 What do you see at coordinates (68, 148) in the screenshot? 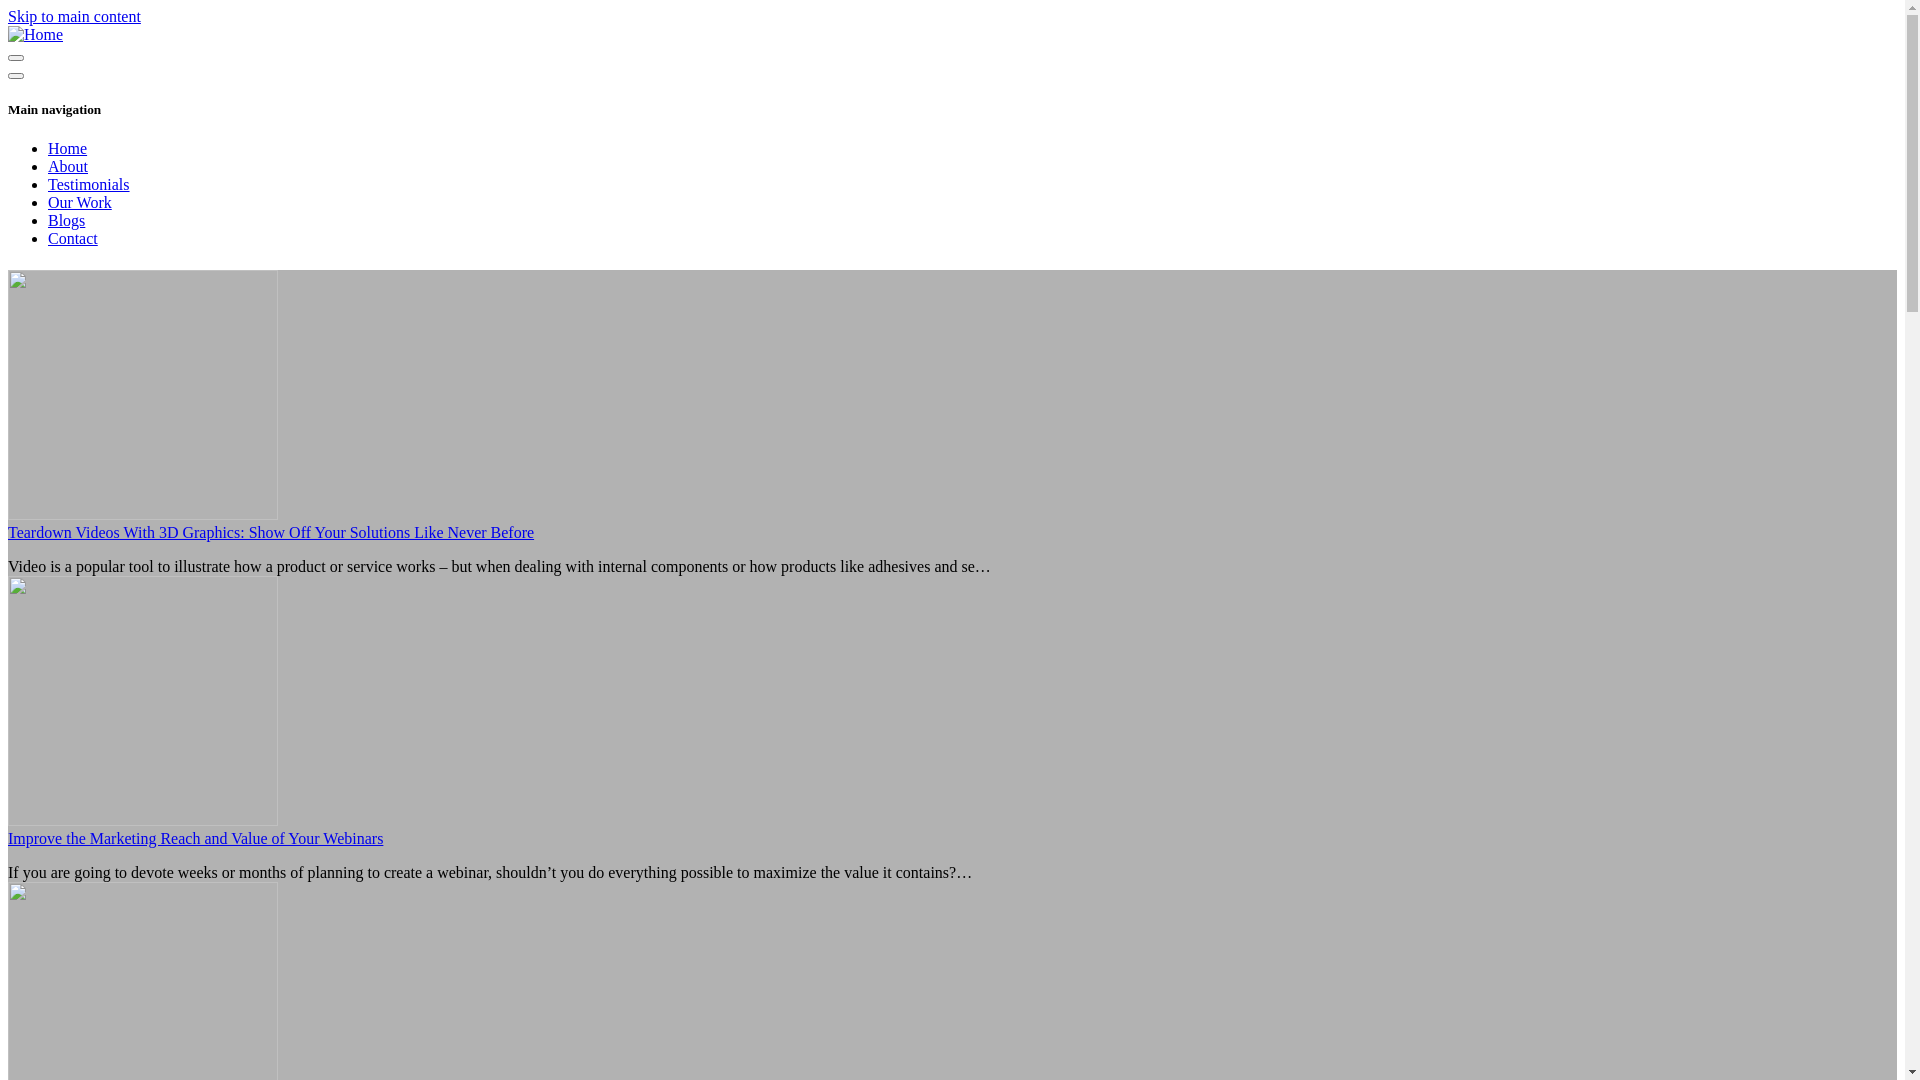
I see `Home` at bounding box center [68, 148].